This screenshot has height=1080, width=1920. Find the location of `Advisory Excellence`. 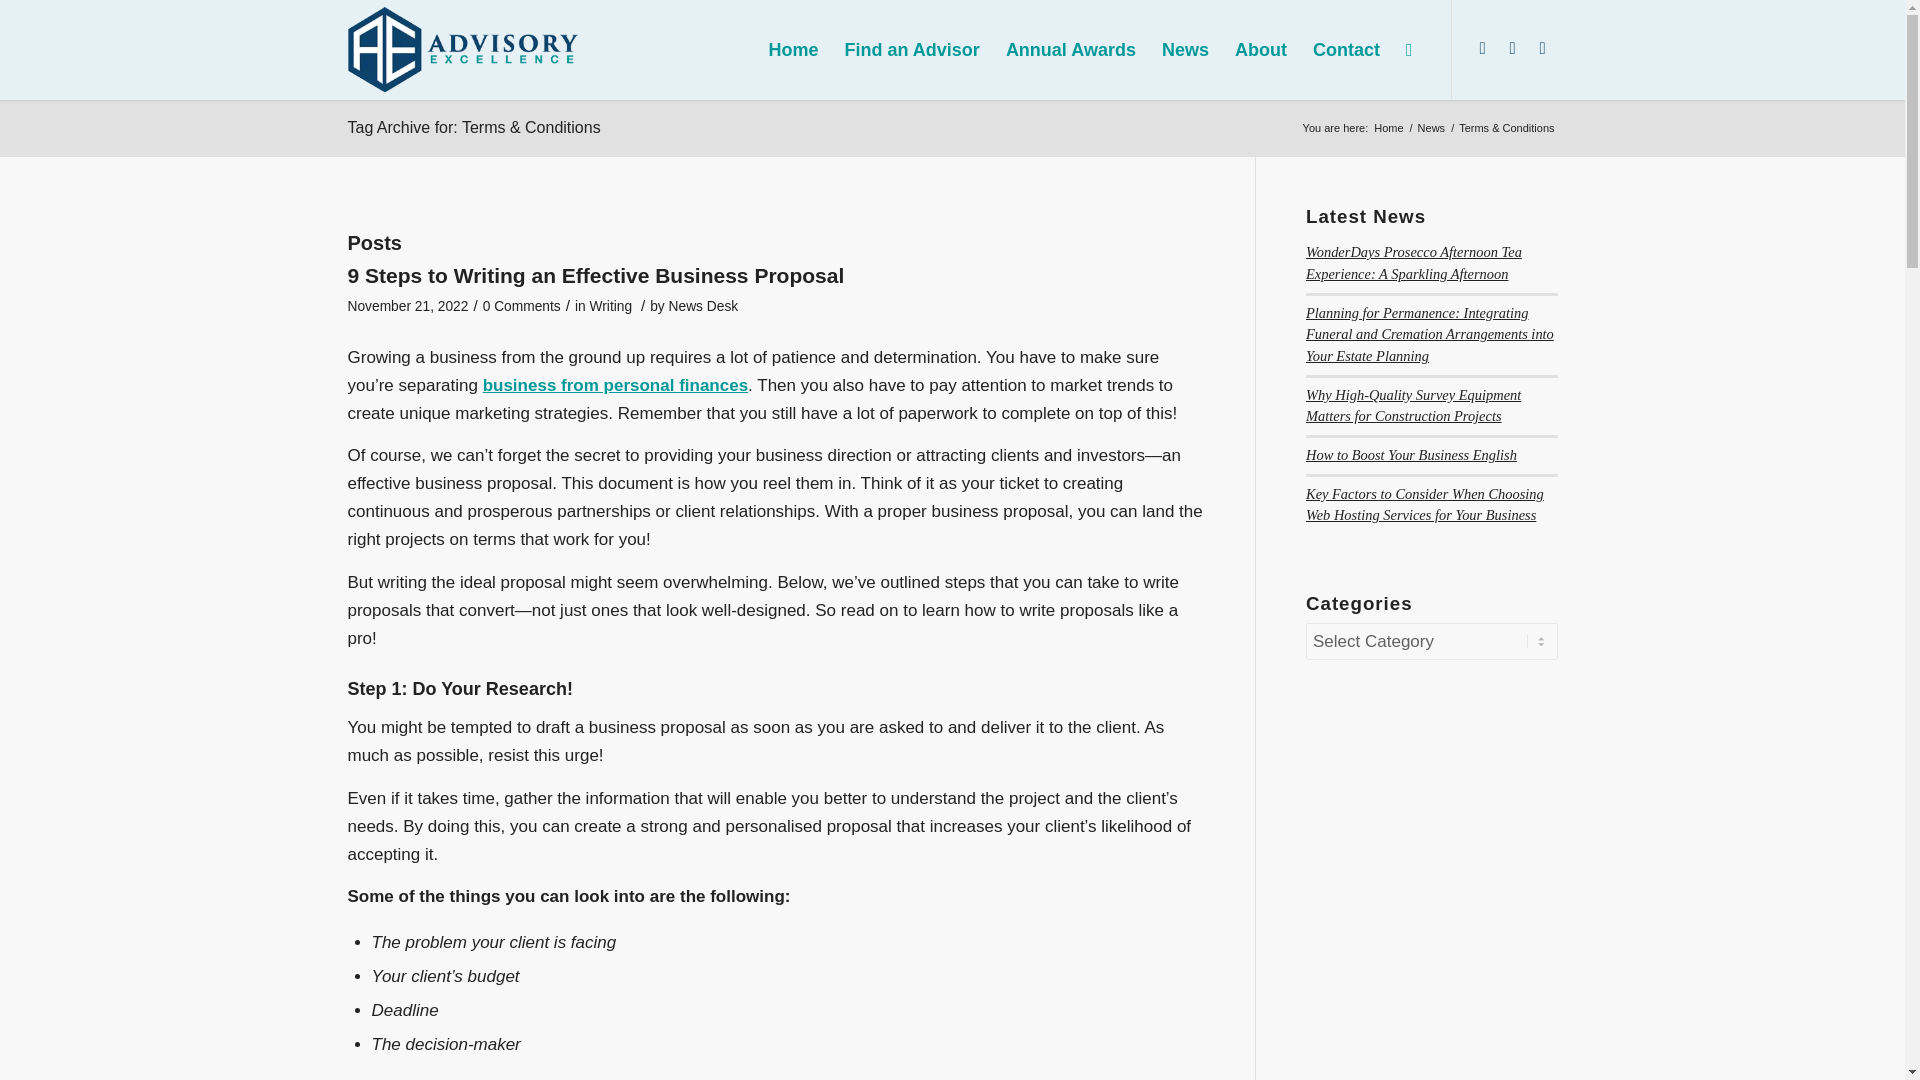

Advisory Excellence is located at coordinates (1388, 128).